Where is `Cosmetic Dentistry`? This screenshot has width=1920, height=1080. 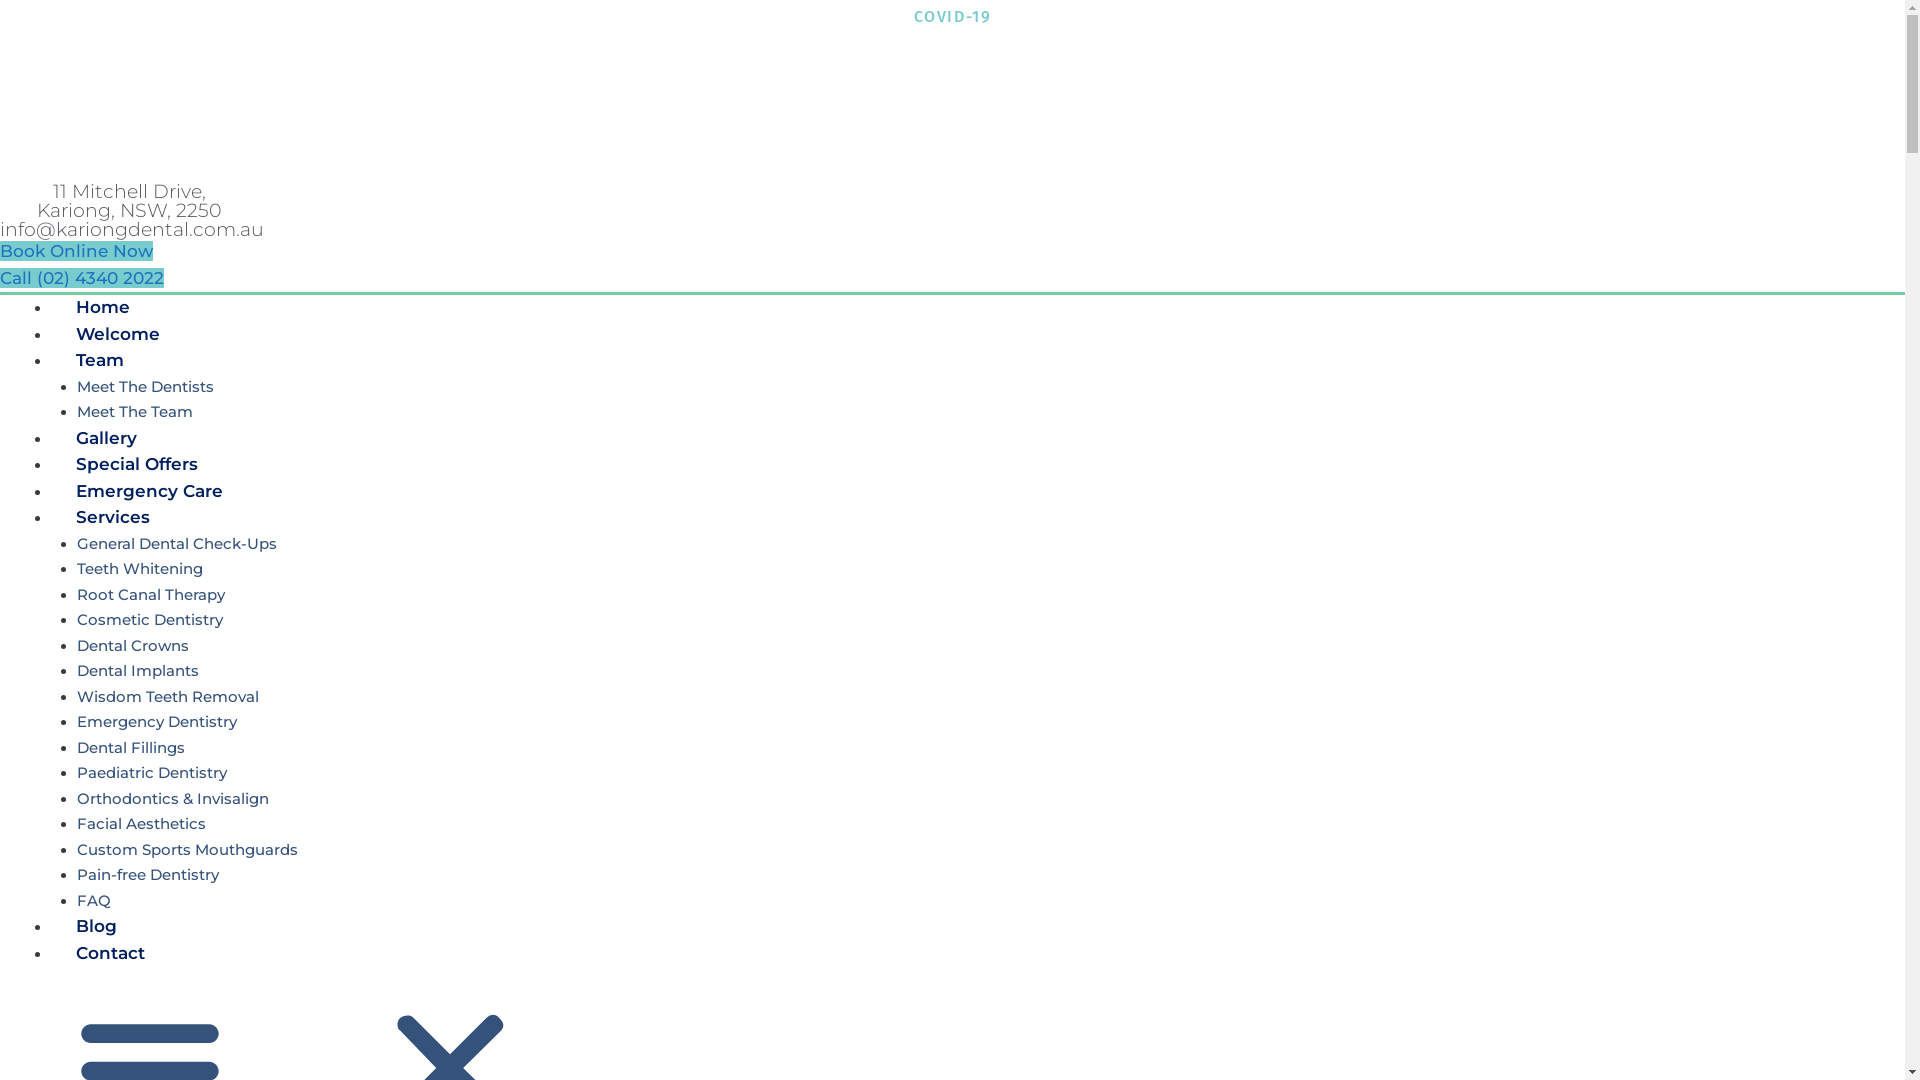
Cosmetic Dentistry is located at coordinates (149, 620).